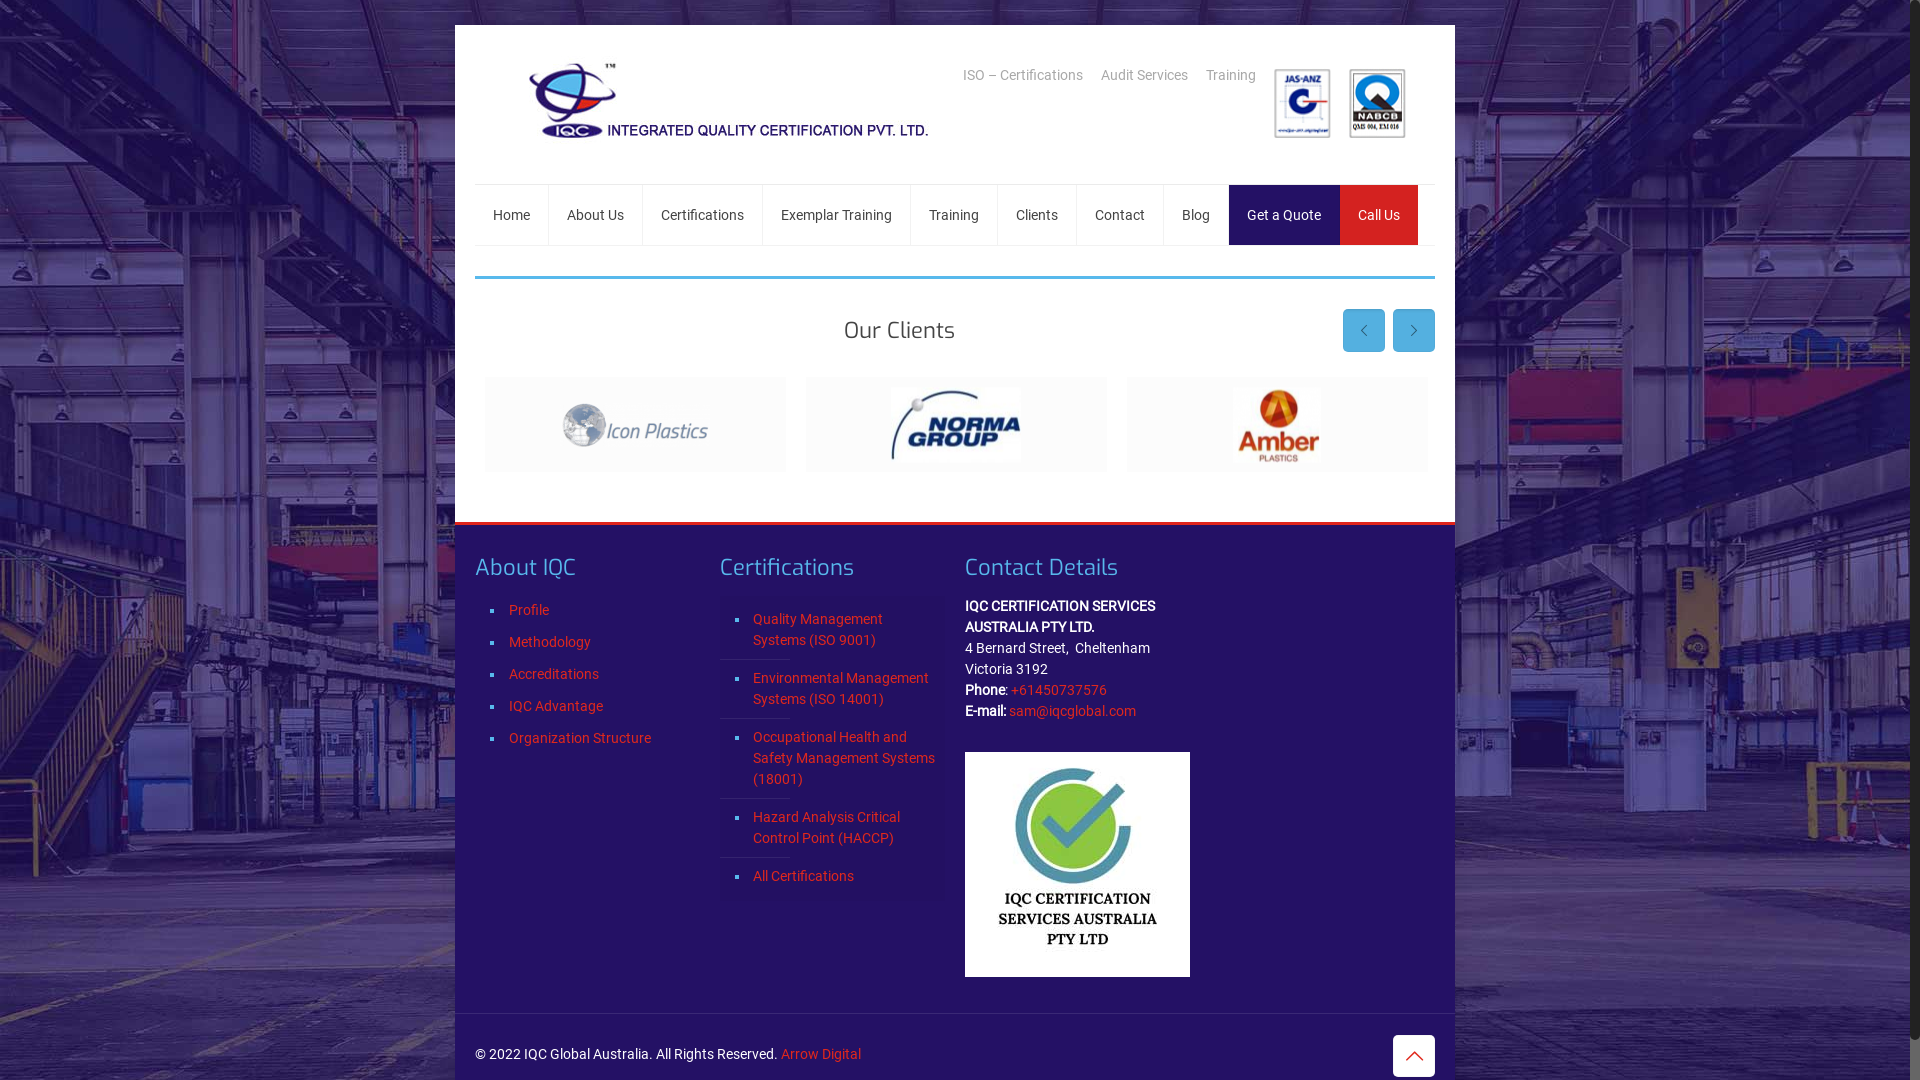 The width and height of the screenshot is (1920, 1080). What do you see at coordinates (1038, 215) in the screenshot?
I see `Clients` at bounding box center [1038, 215].